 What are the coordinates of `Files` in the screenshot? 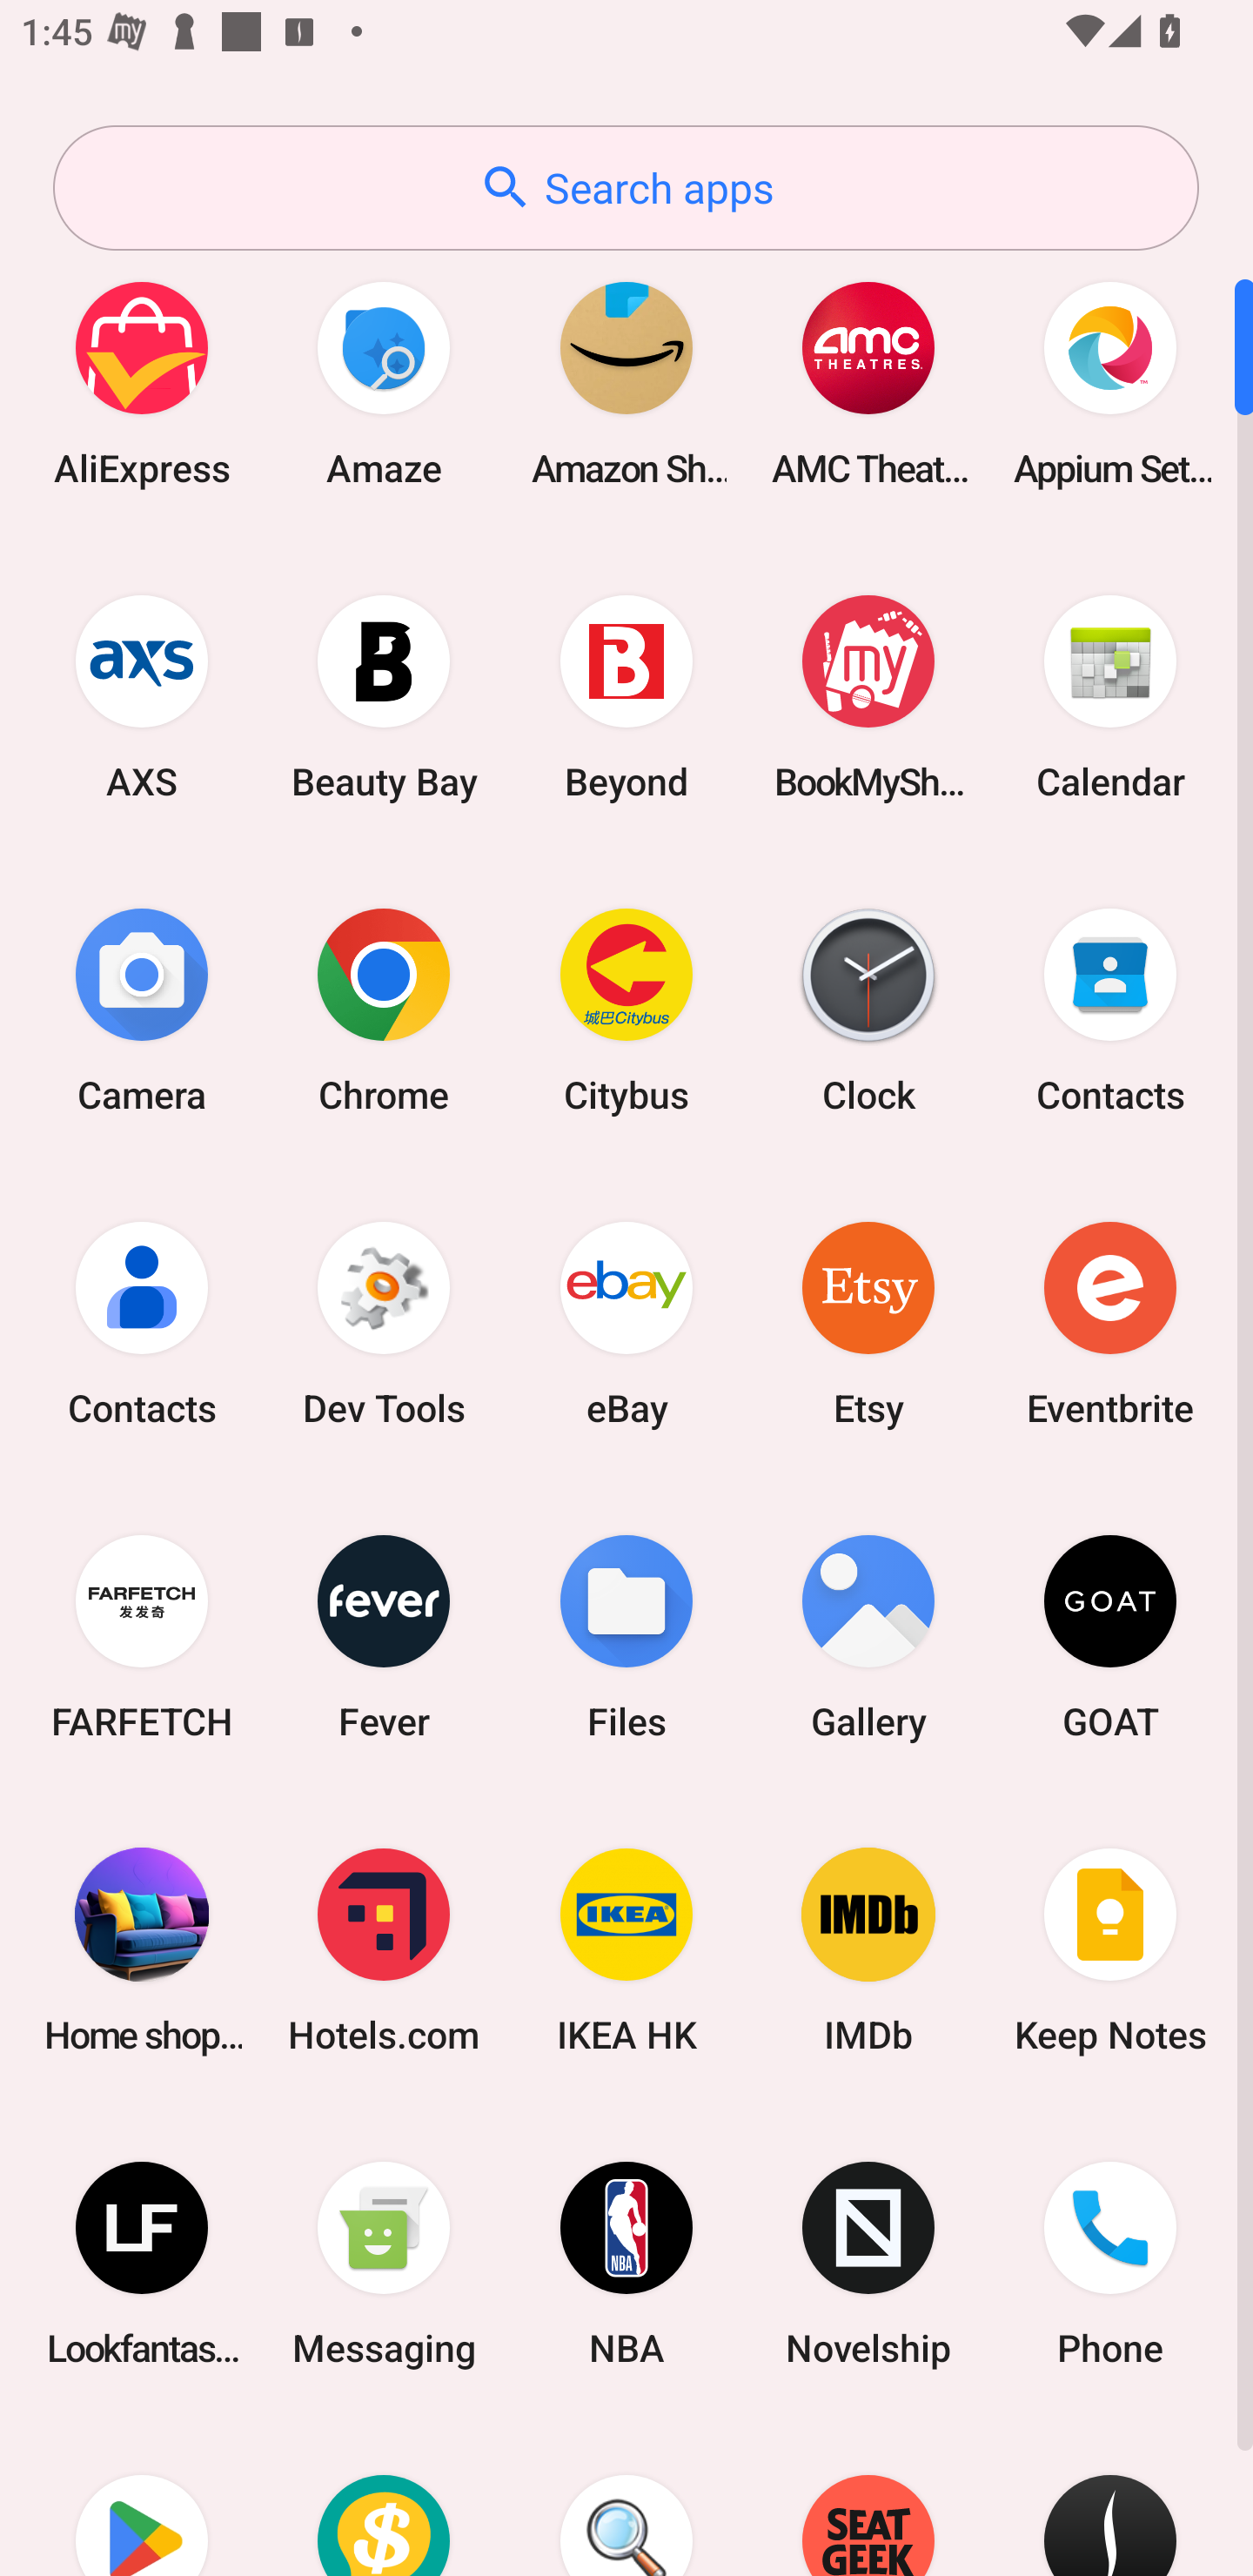 It's located at (626, 1636).